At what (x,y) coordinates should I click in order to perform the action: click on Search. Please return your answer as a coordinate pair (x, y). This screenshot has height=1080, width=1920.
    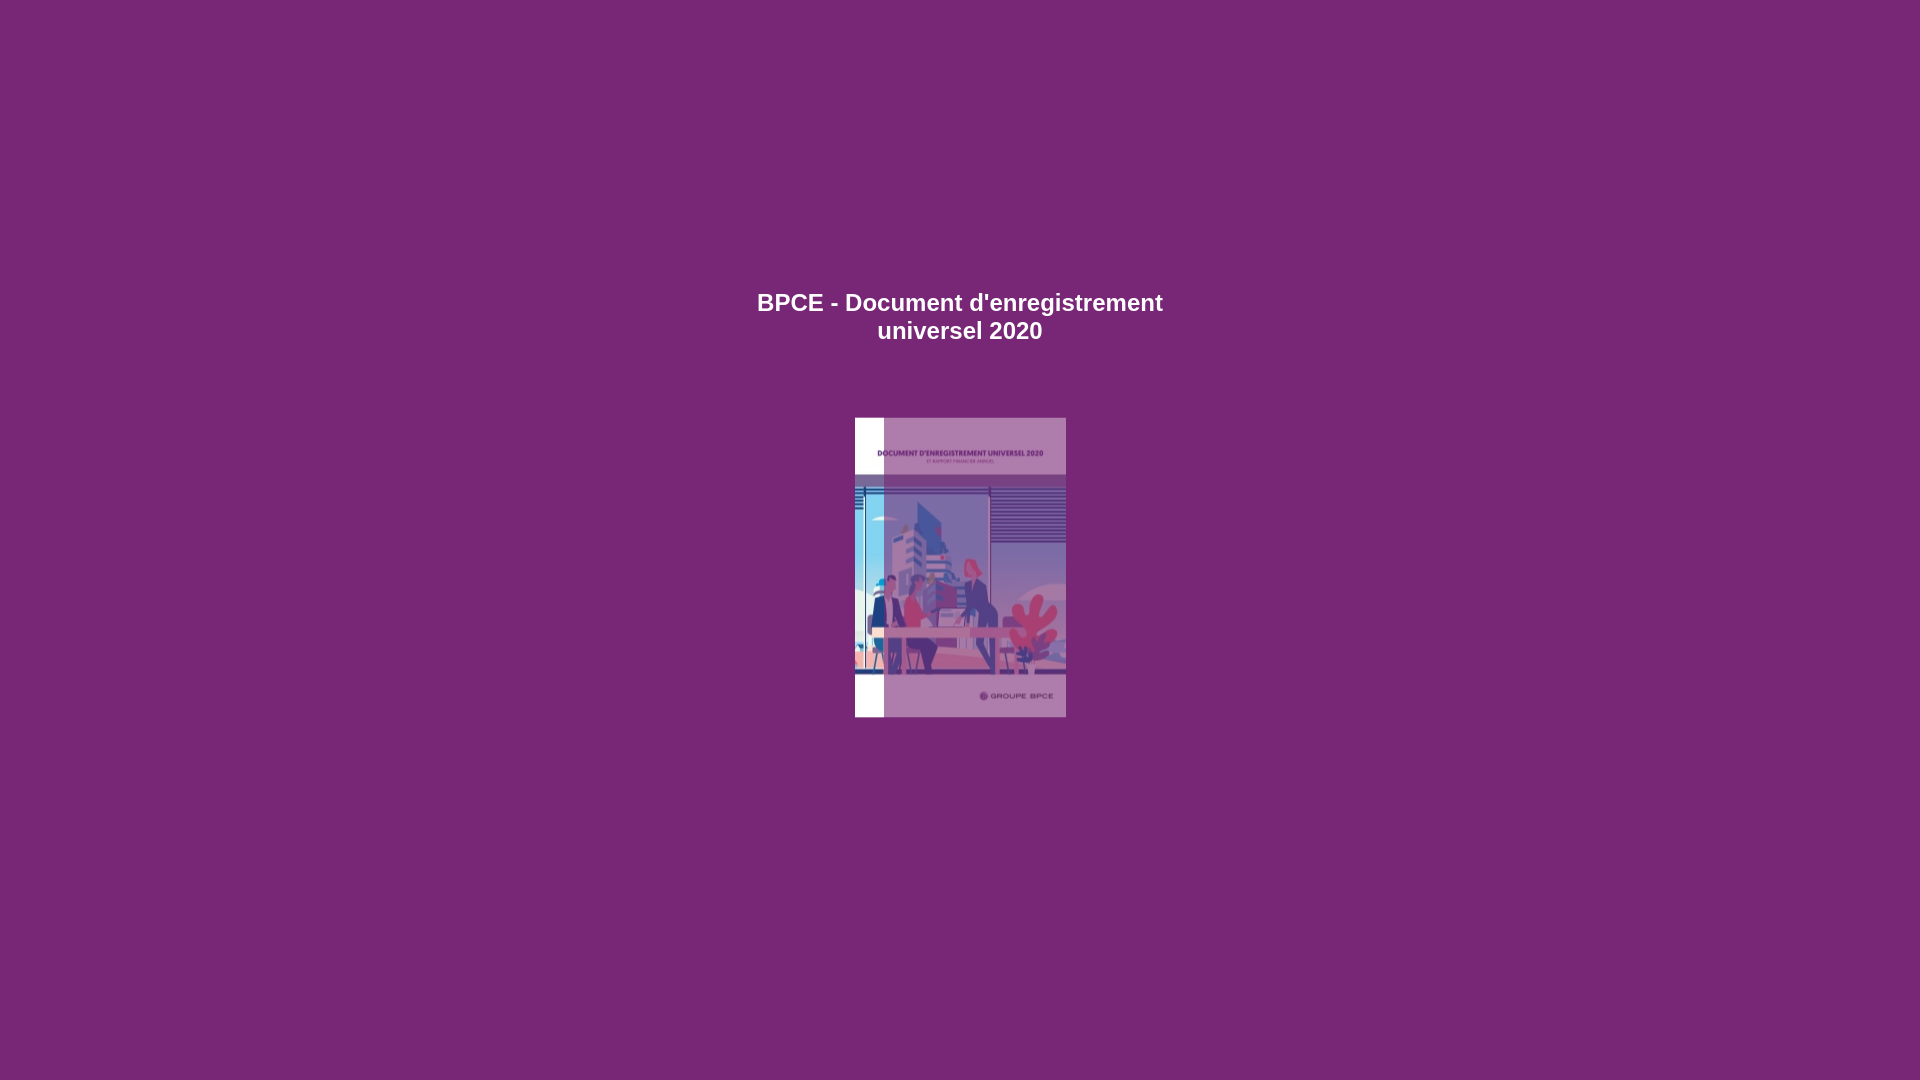
    Looking at the image, I should click on (1894, 22).